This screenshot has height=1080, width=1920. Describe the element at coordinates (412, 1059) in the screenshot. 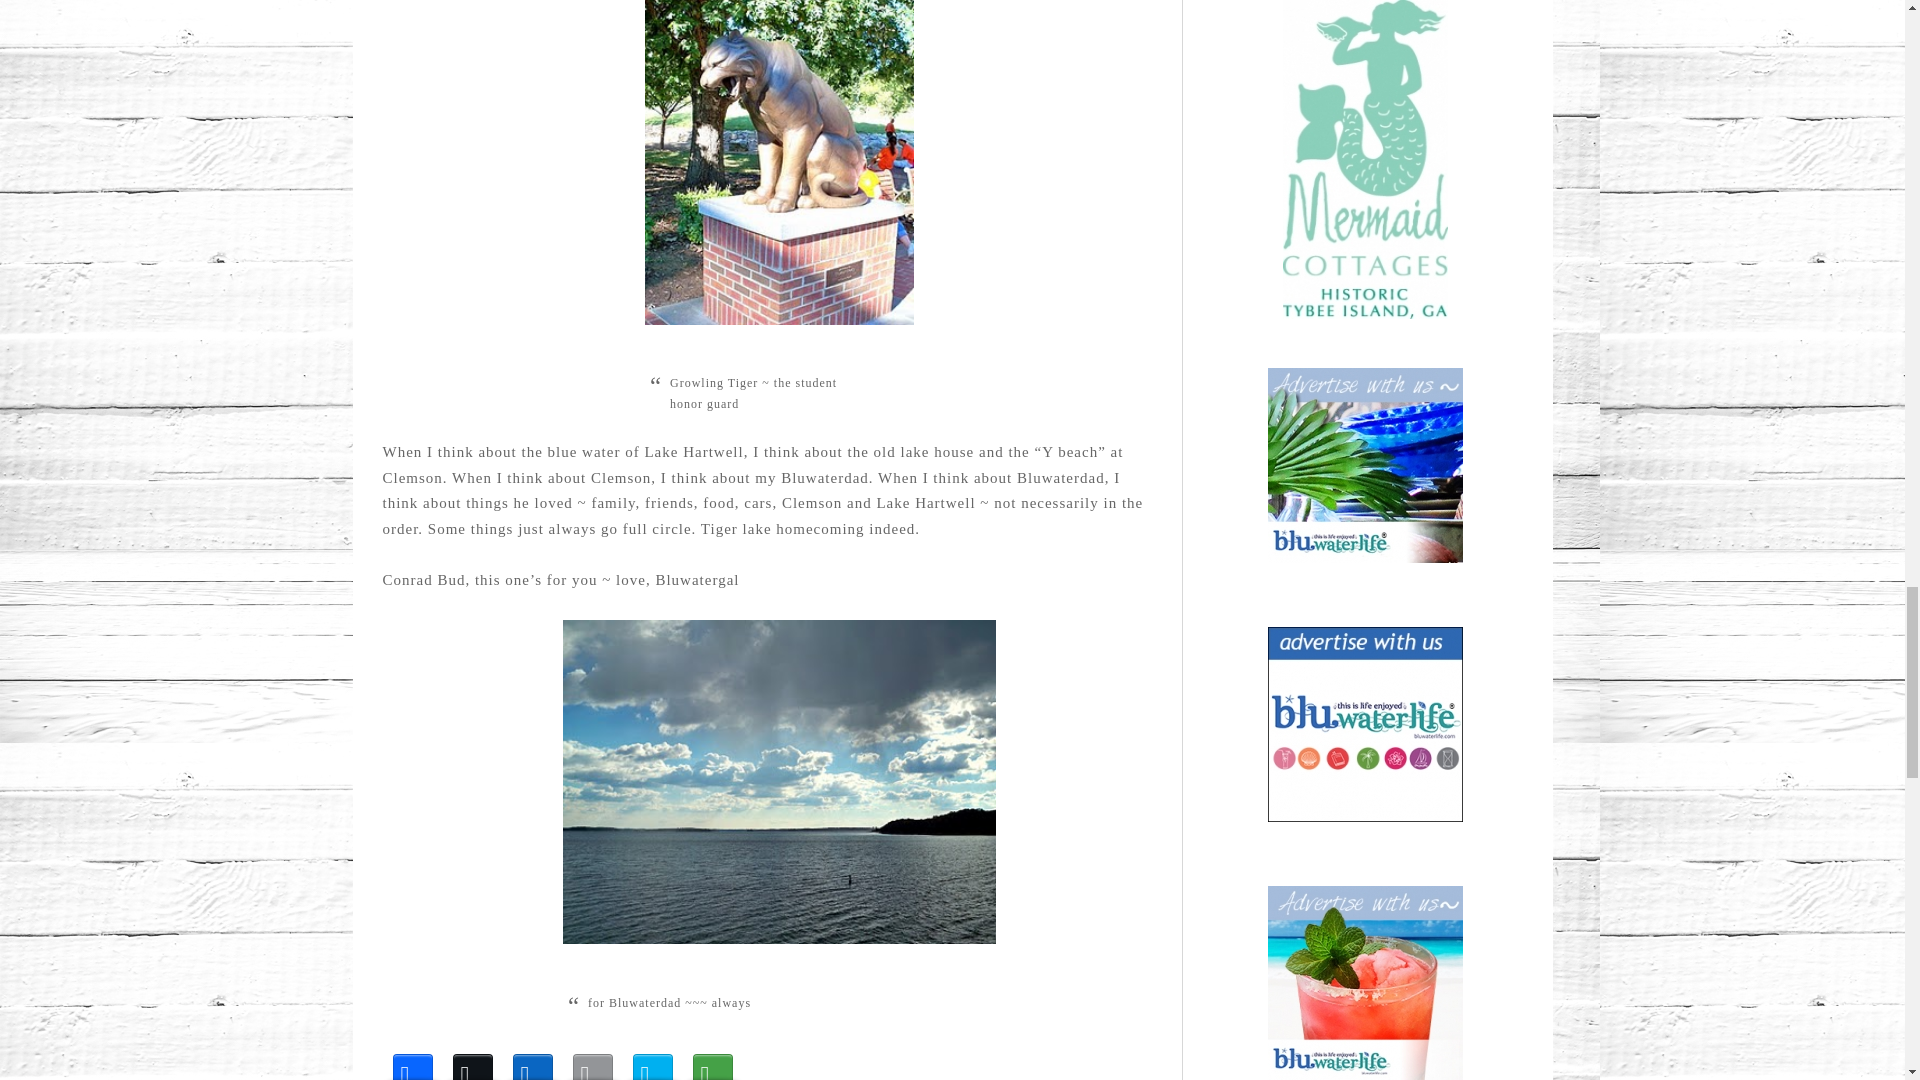

I see `Facebook` at that location.